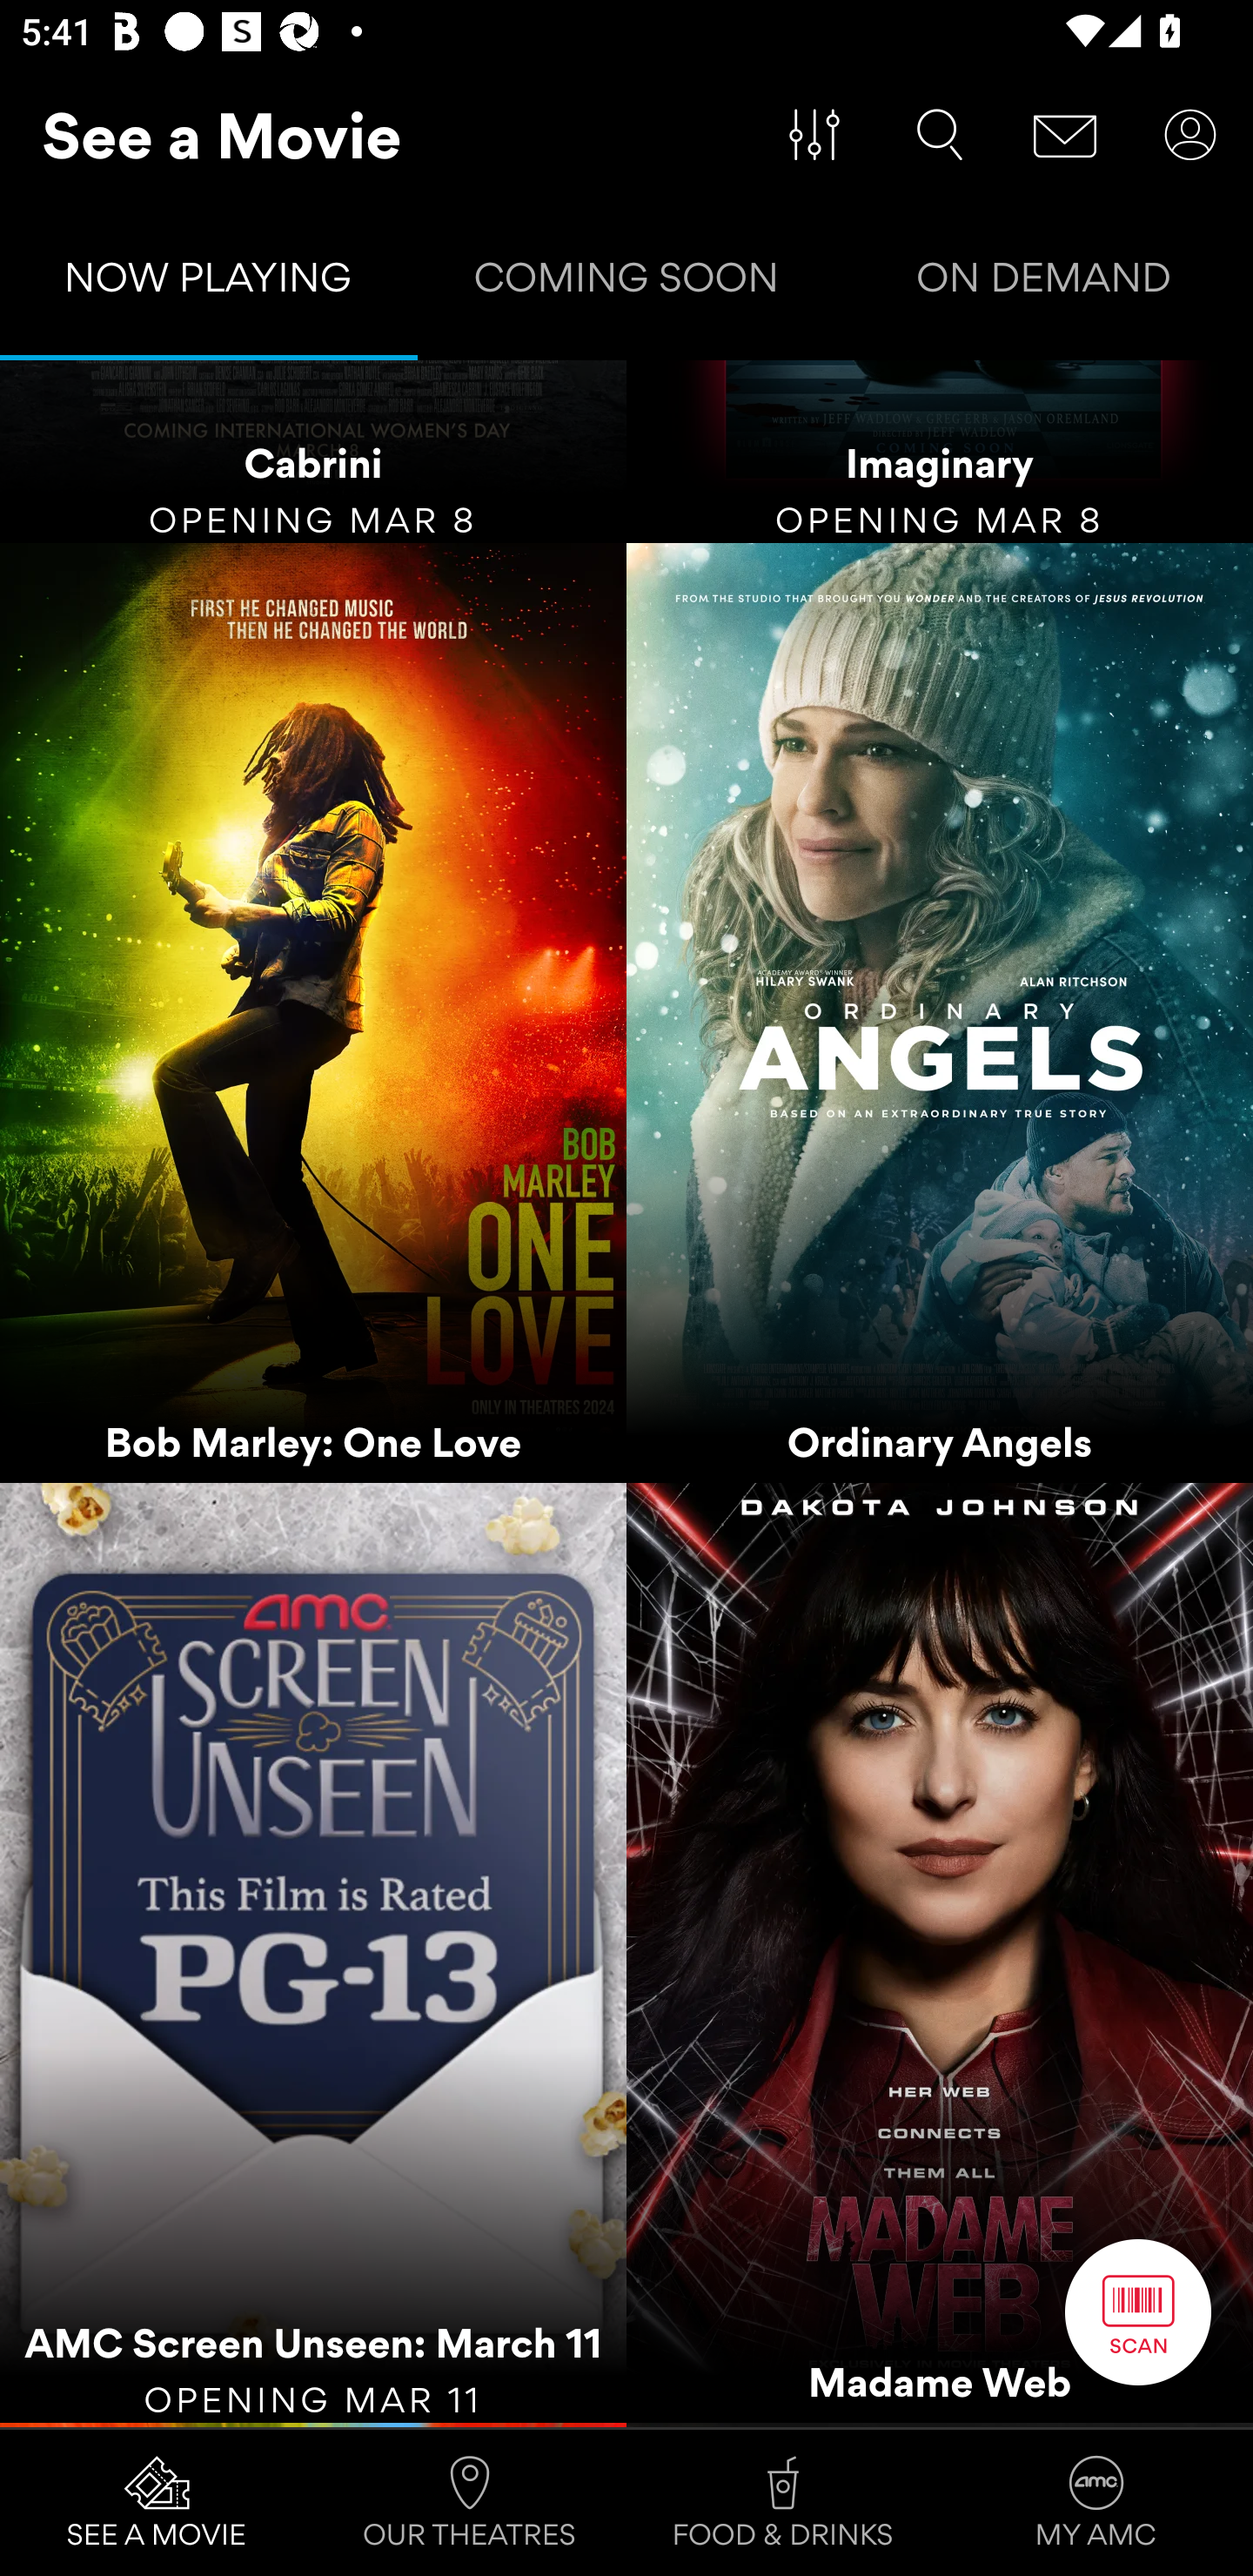 The image size is (1253, 2576). Describe the element at coordinates (1096, 2503) in the screenshot. I see `MY AMC
Tab 4 of 4` at that location.